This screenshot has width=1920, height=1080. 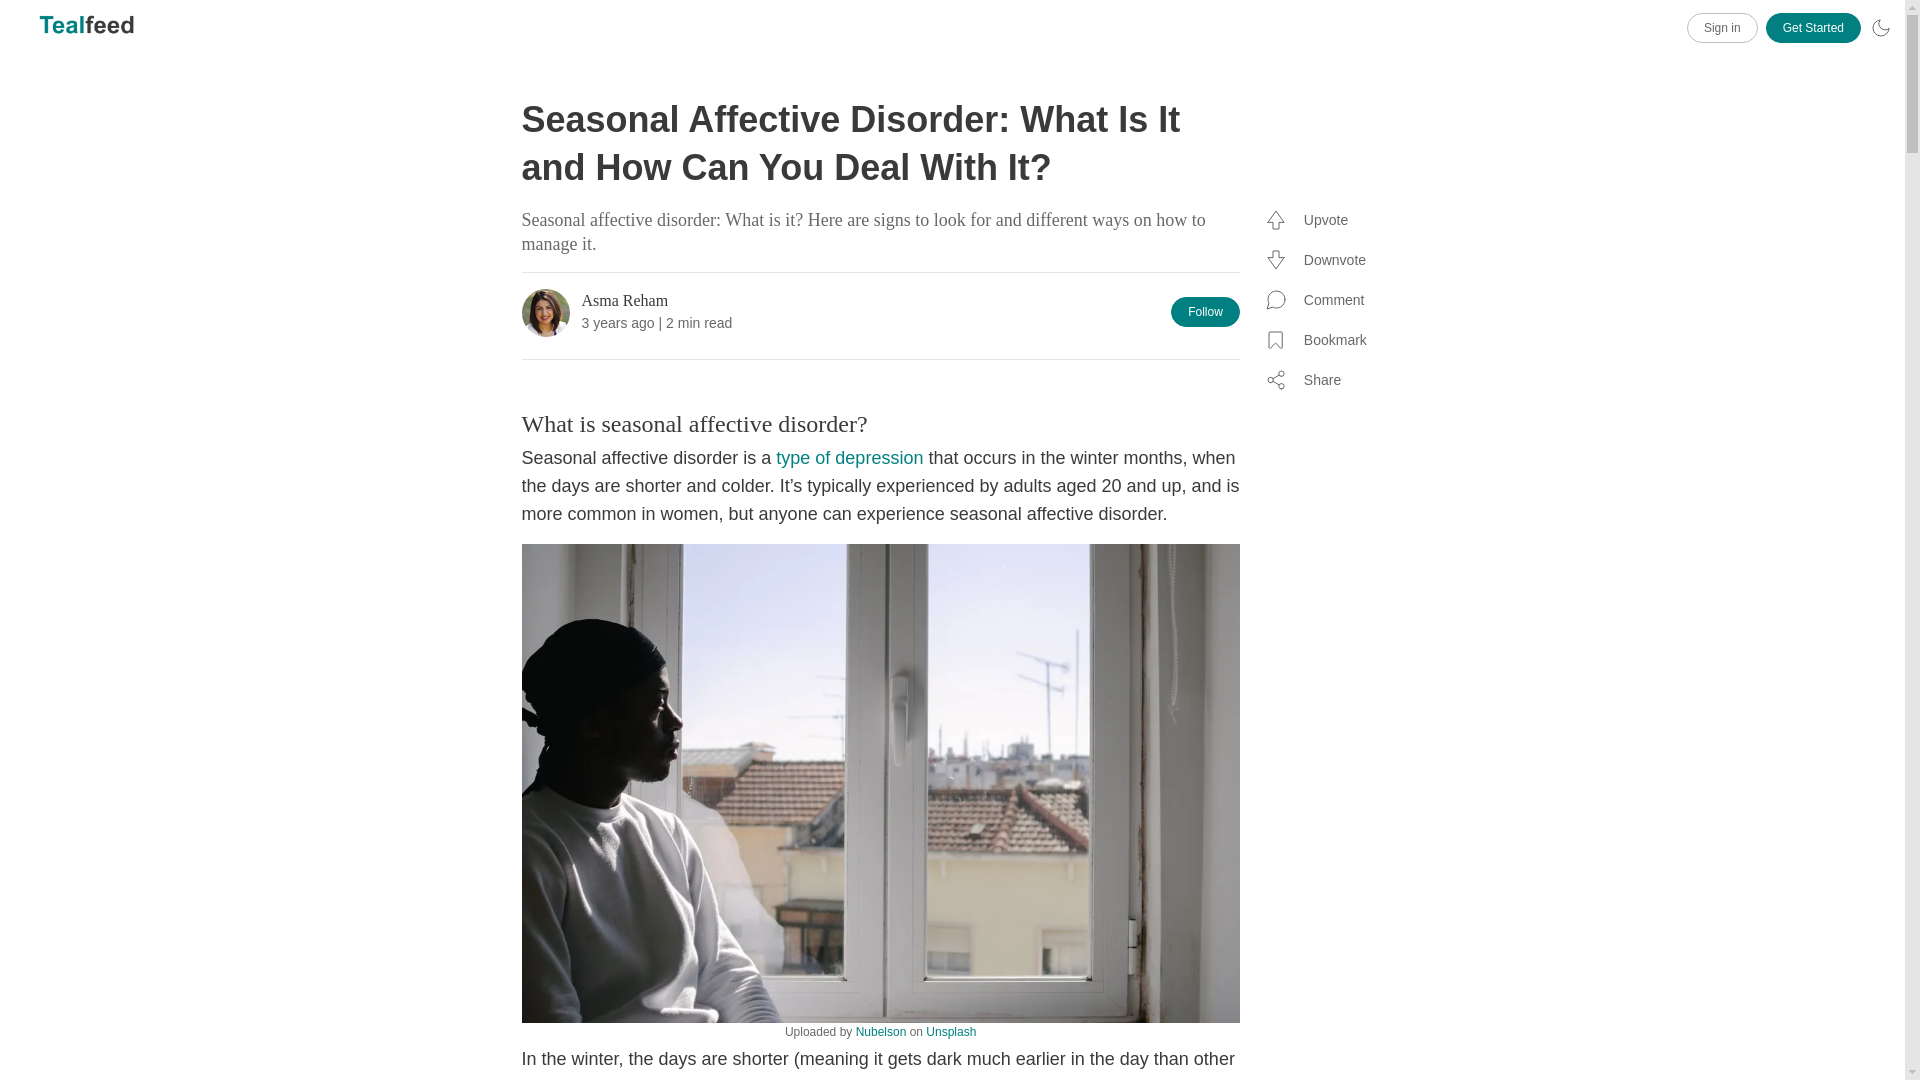 I want to click on Comment, so click(x=1320, y=299).